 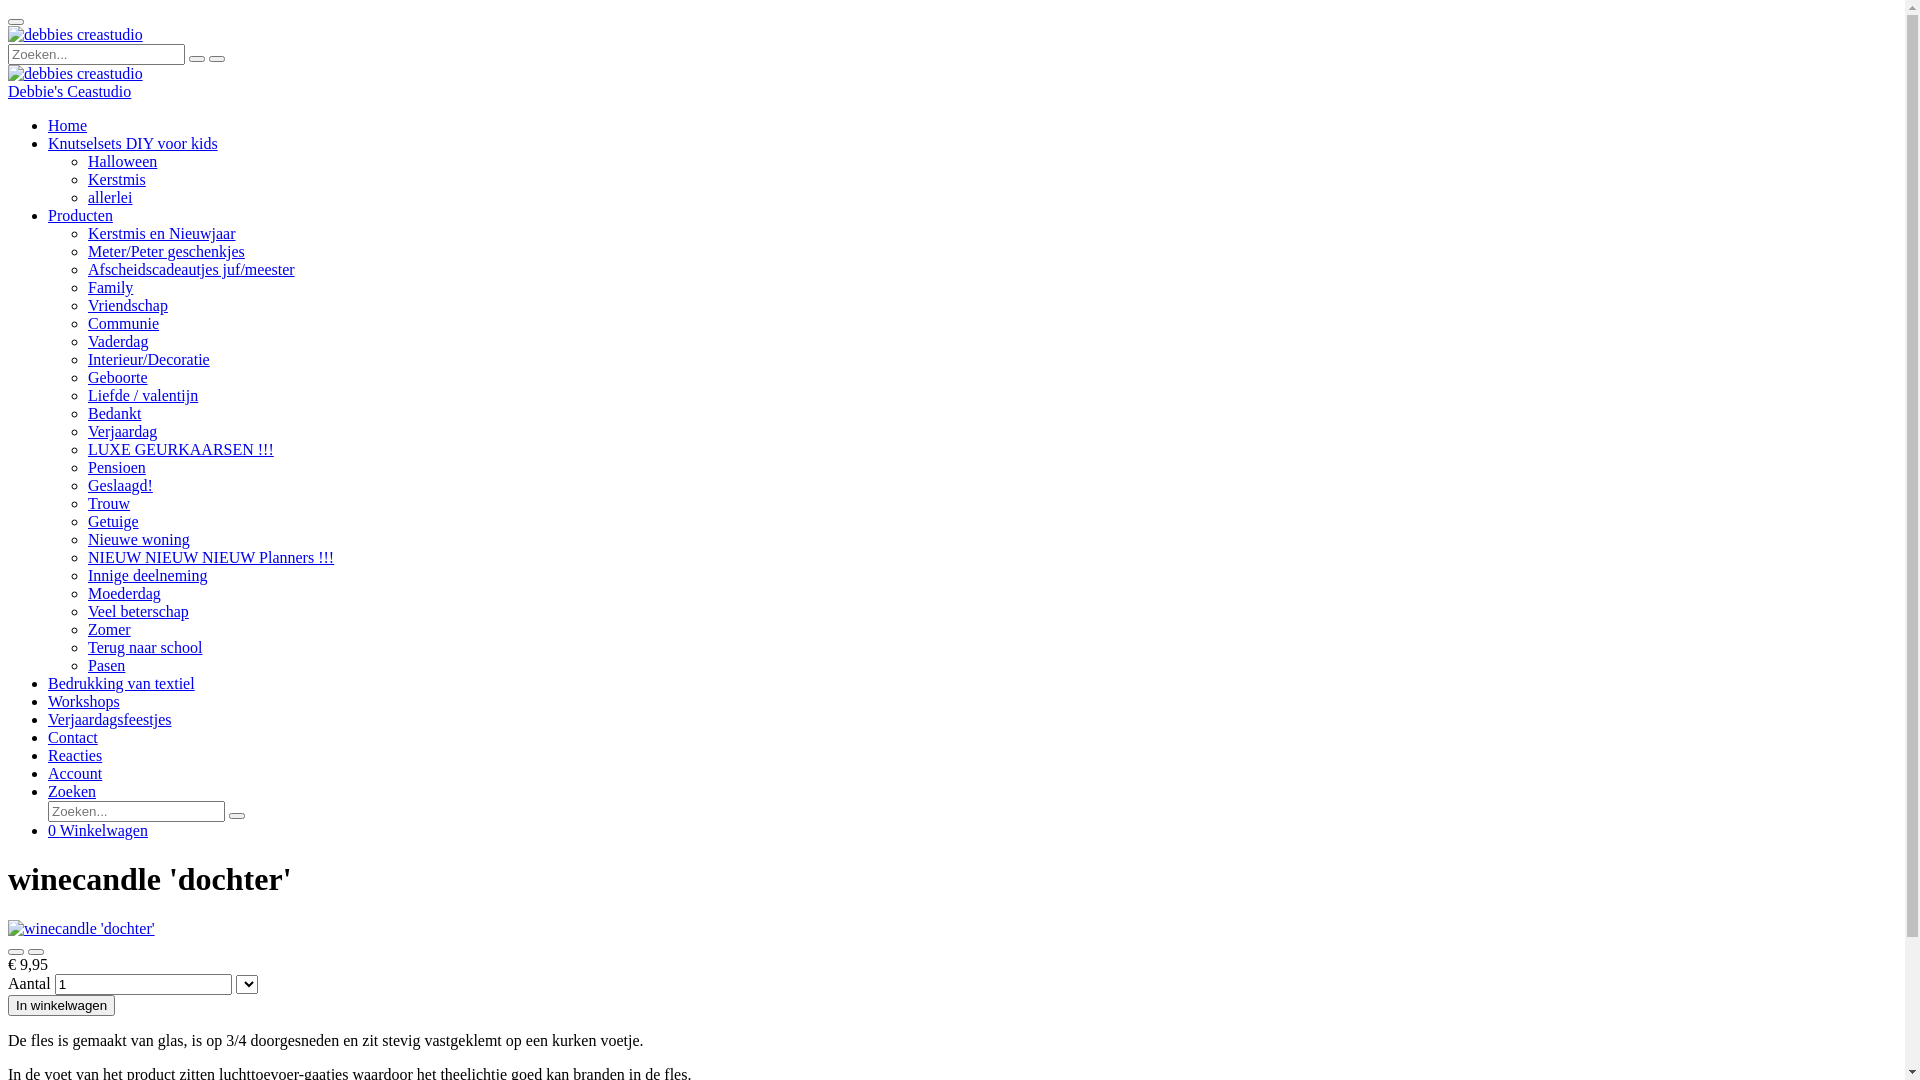 I want to click on debbies creastudio, so click(x=76, y=35).